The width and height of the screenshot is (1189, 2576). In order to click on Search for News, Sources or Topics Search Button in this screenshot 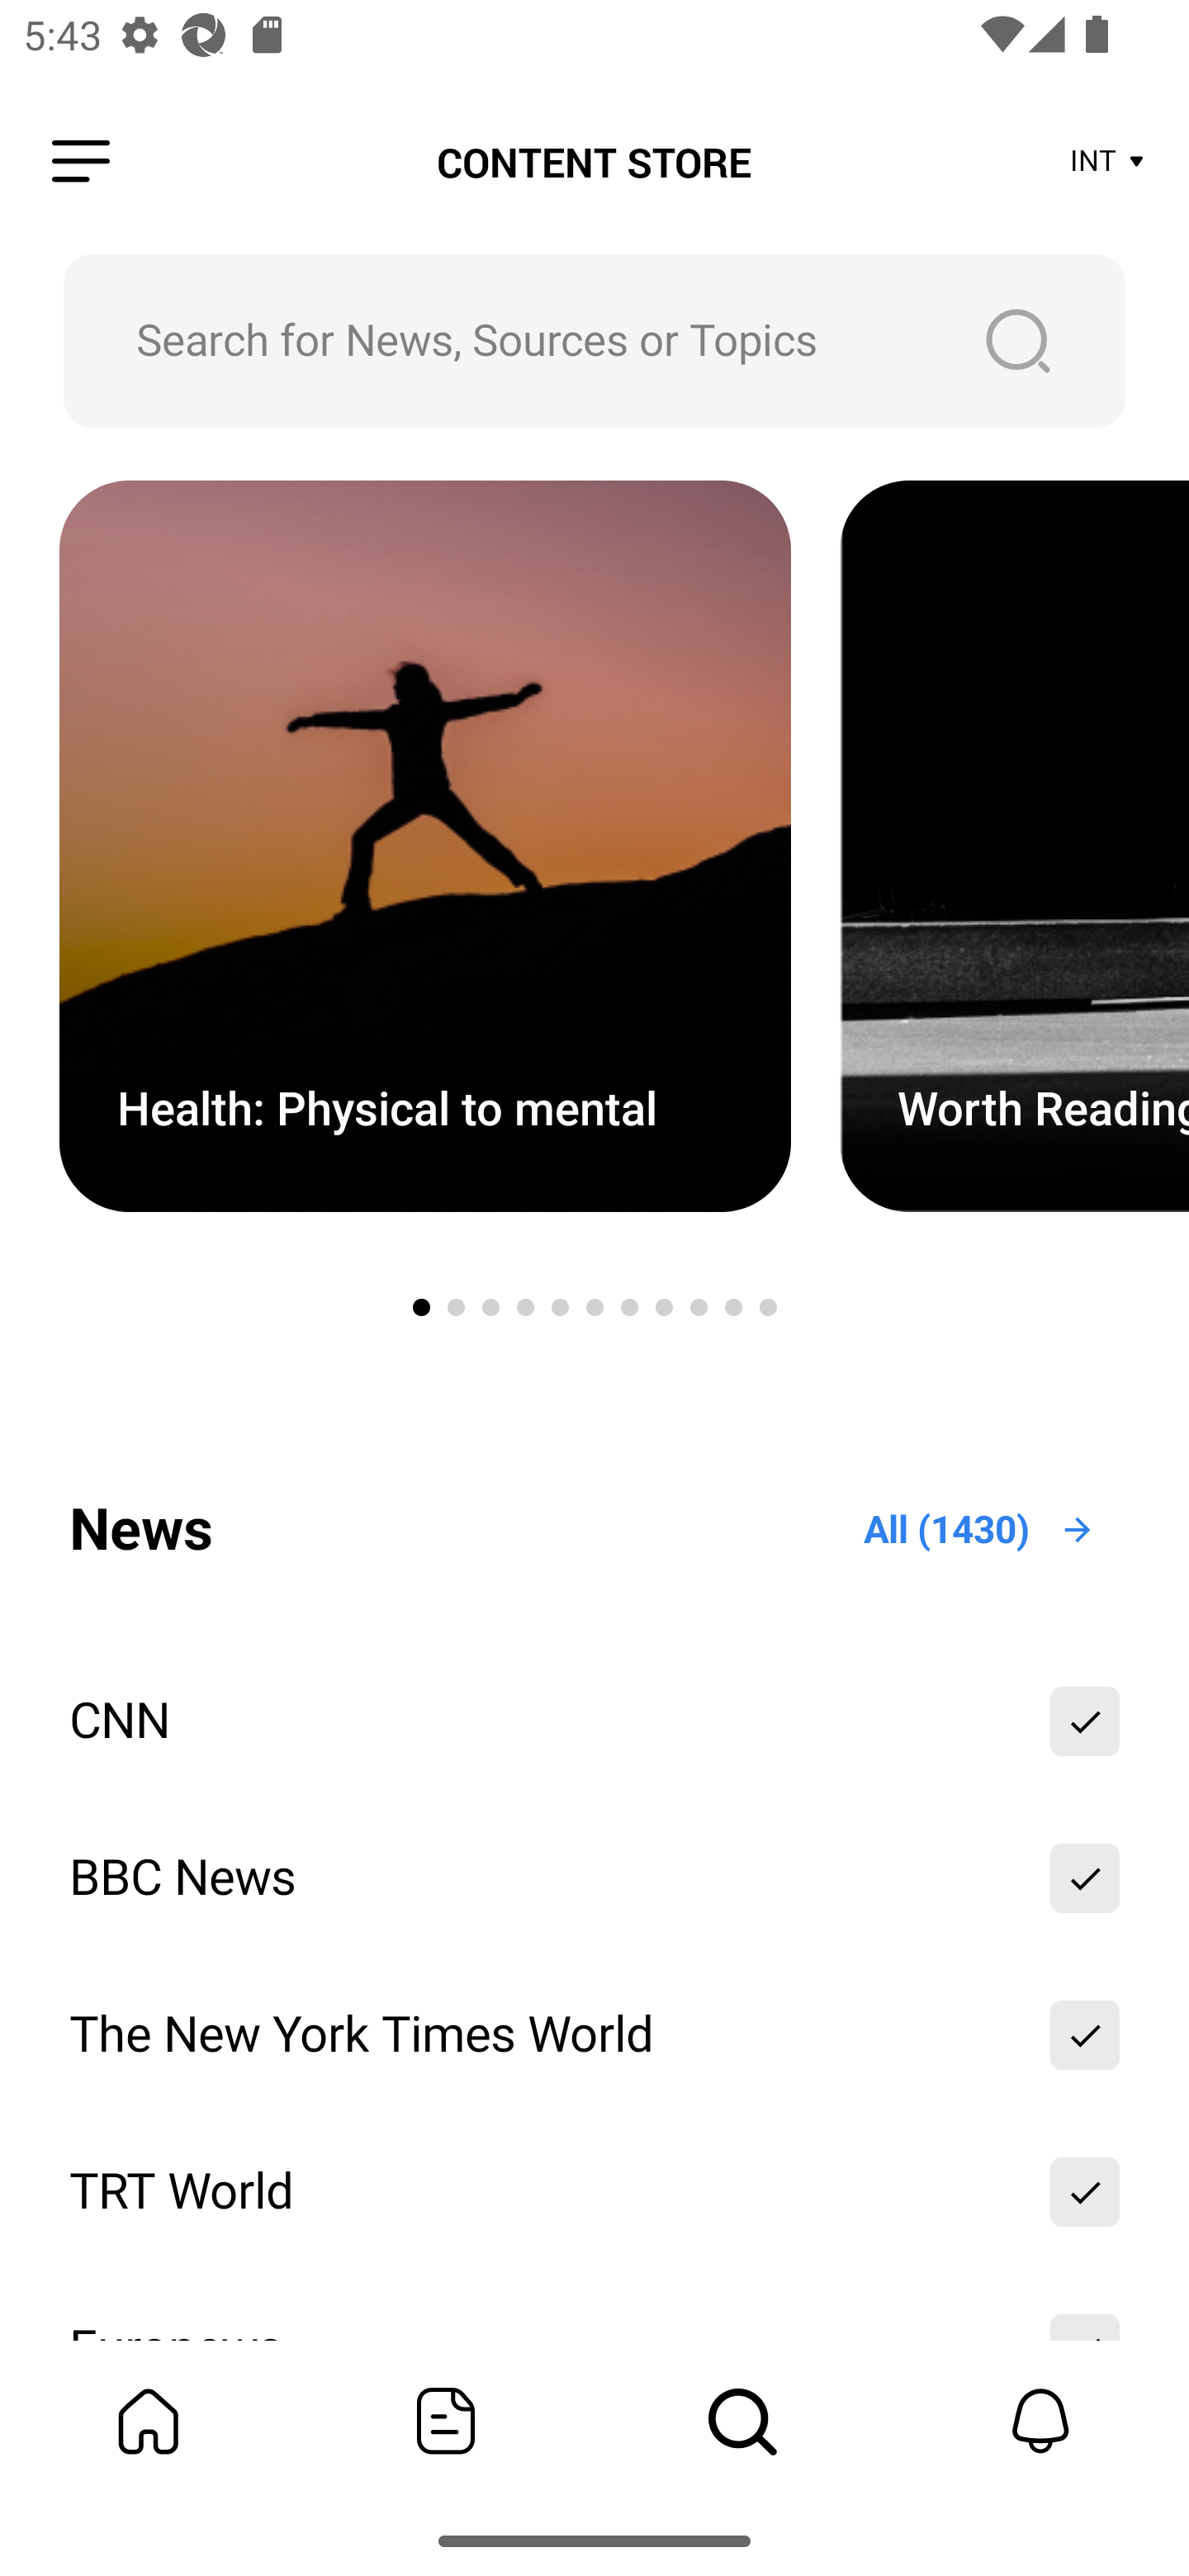, I will do `click(594, 340)`.